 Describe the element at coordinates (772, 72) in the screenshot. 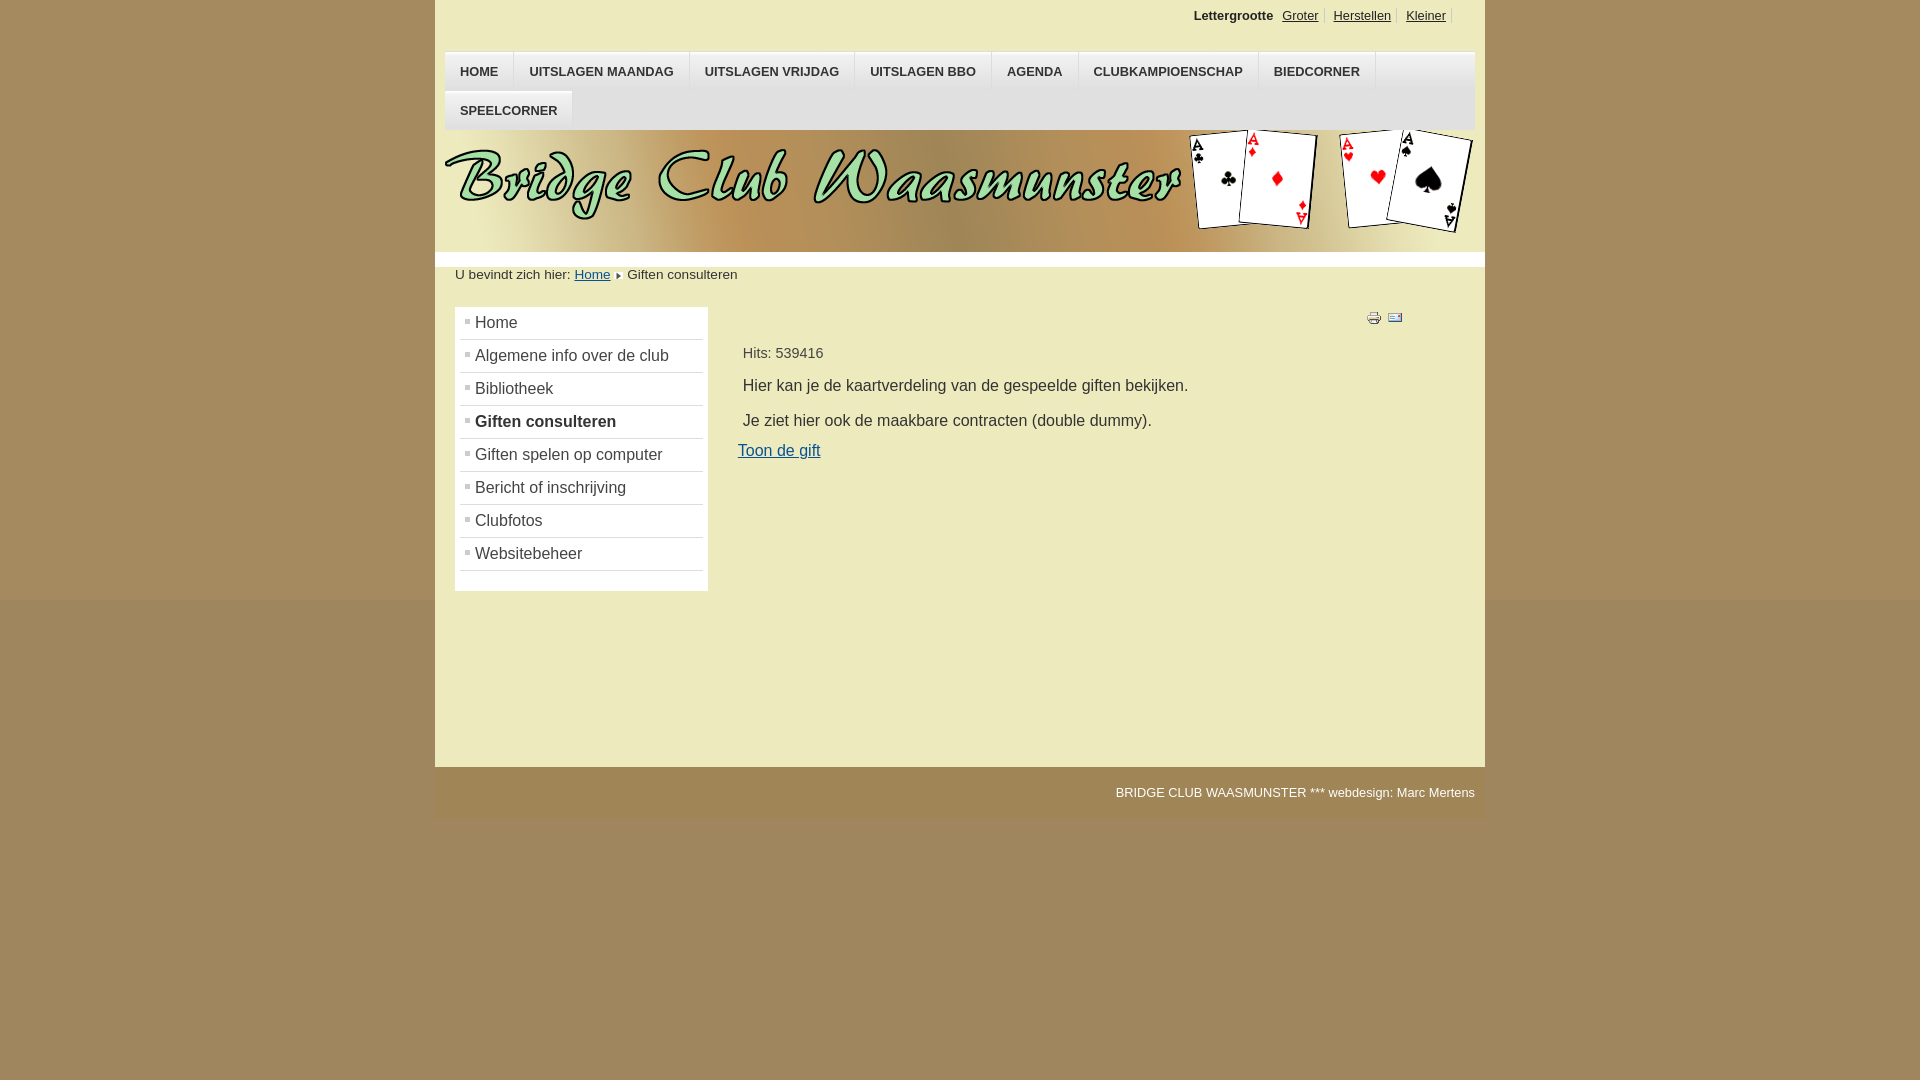

I see `UITSLAGEN VRIJDAG` at that location.